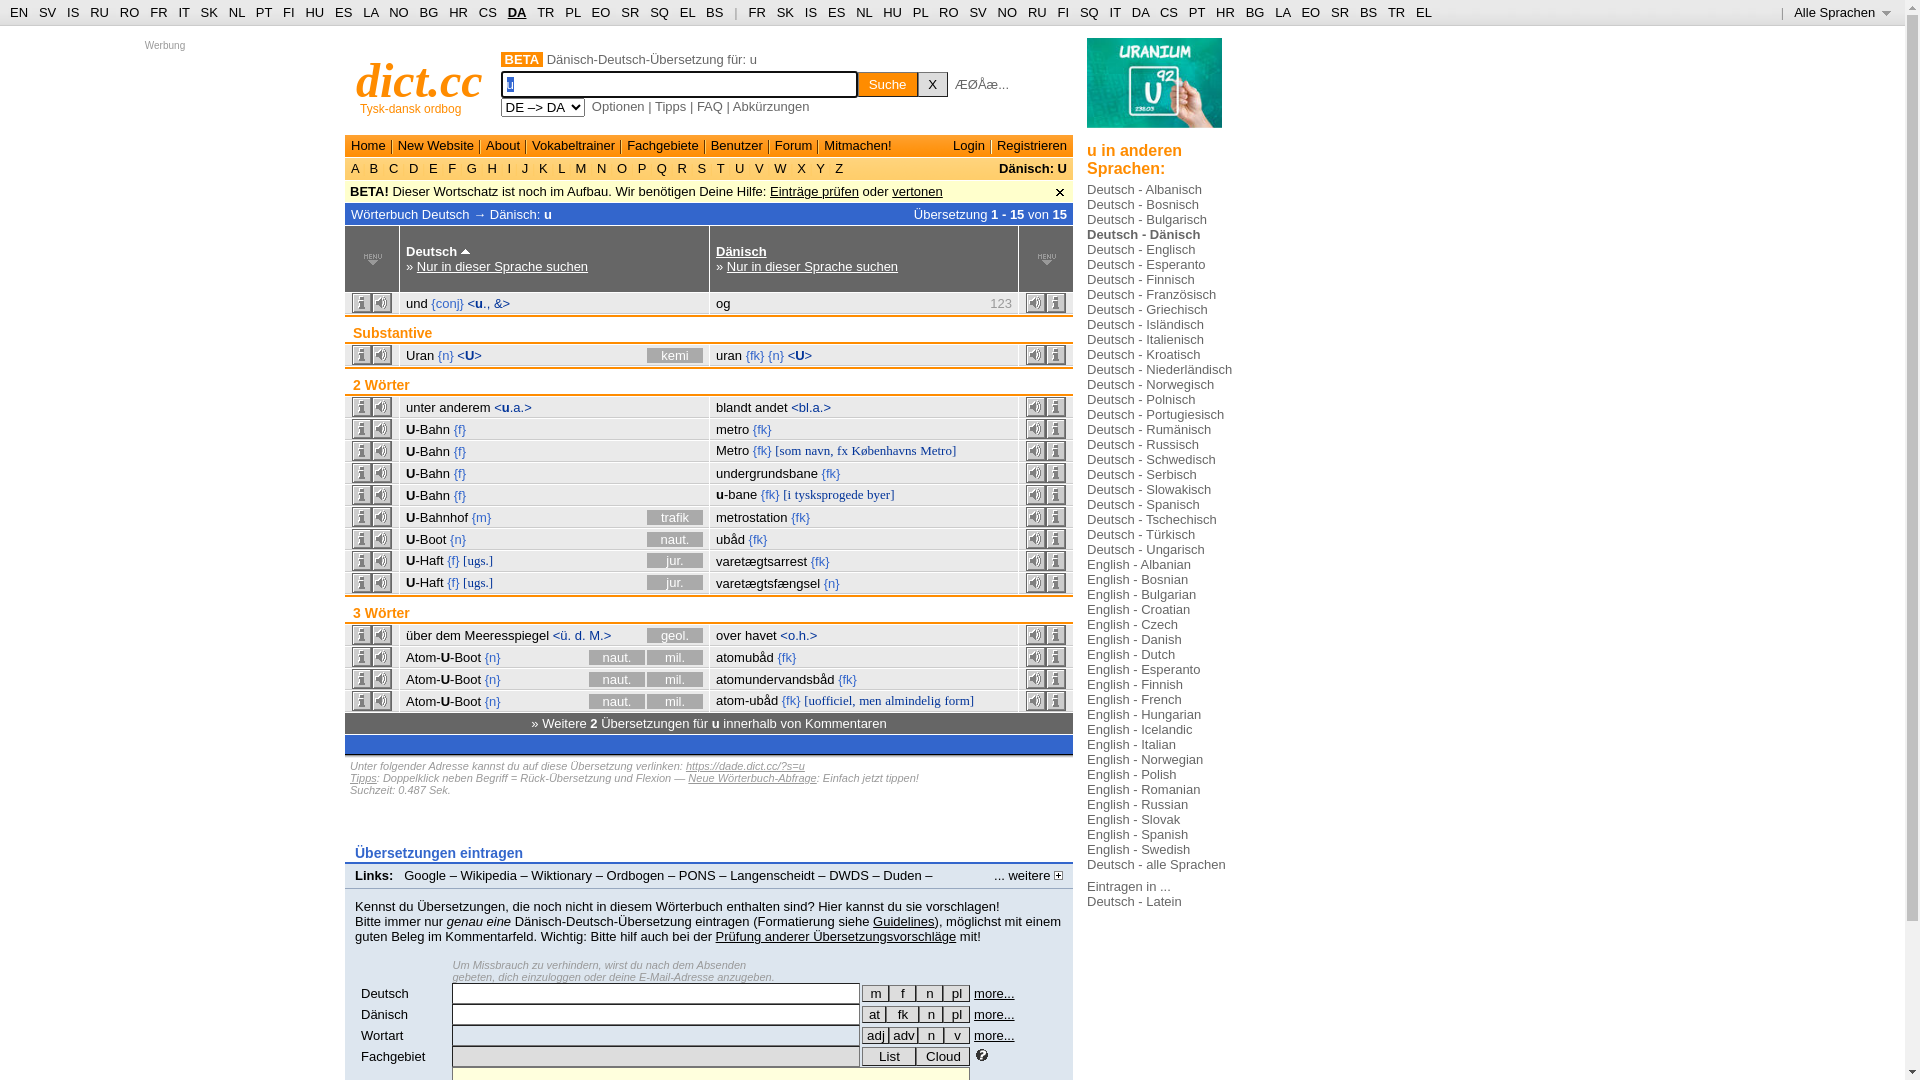  I want to click on U-Bahnhof, so click(437, 518).